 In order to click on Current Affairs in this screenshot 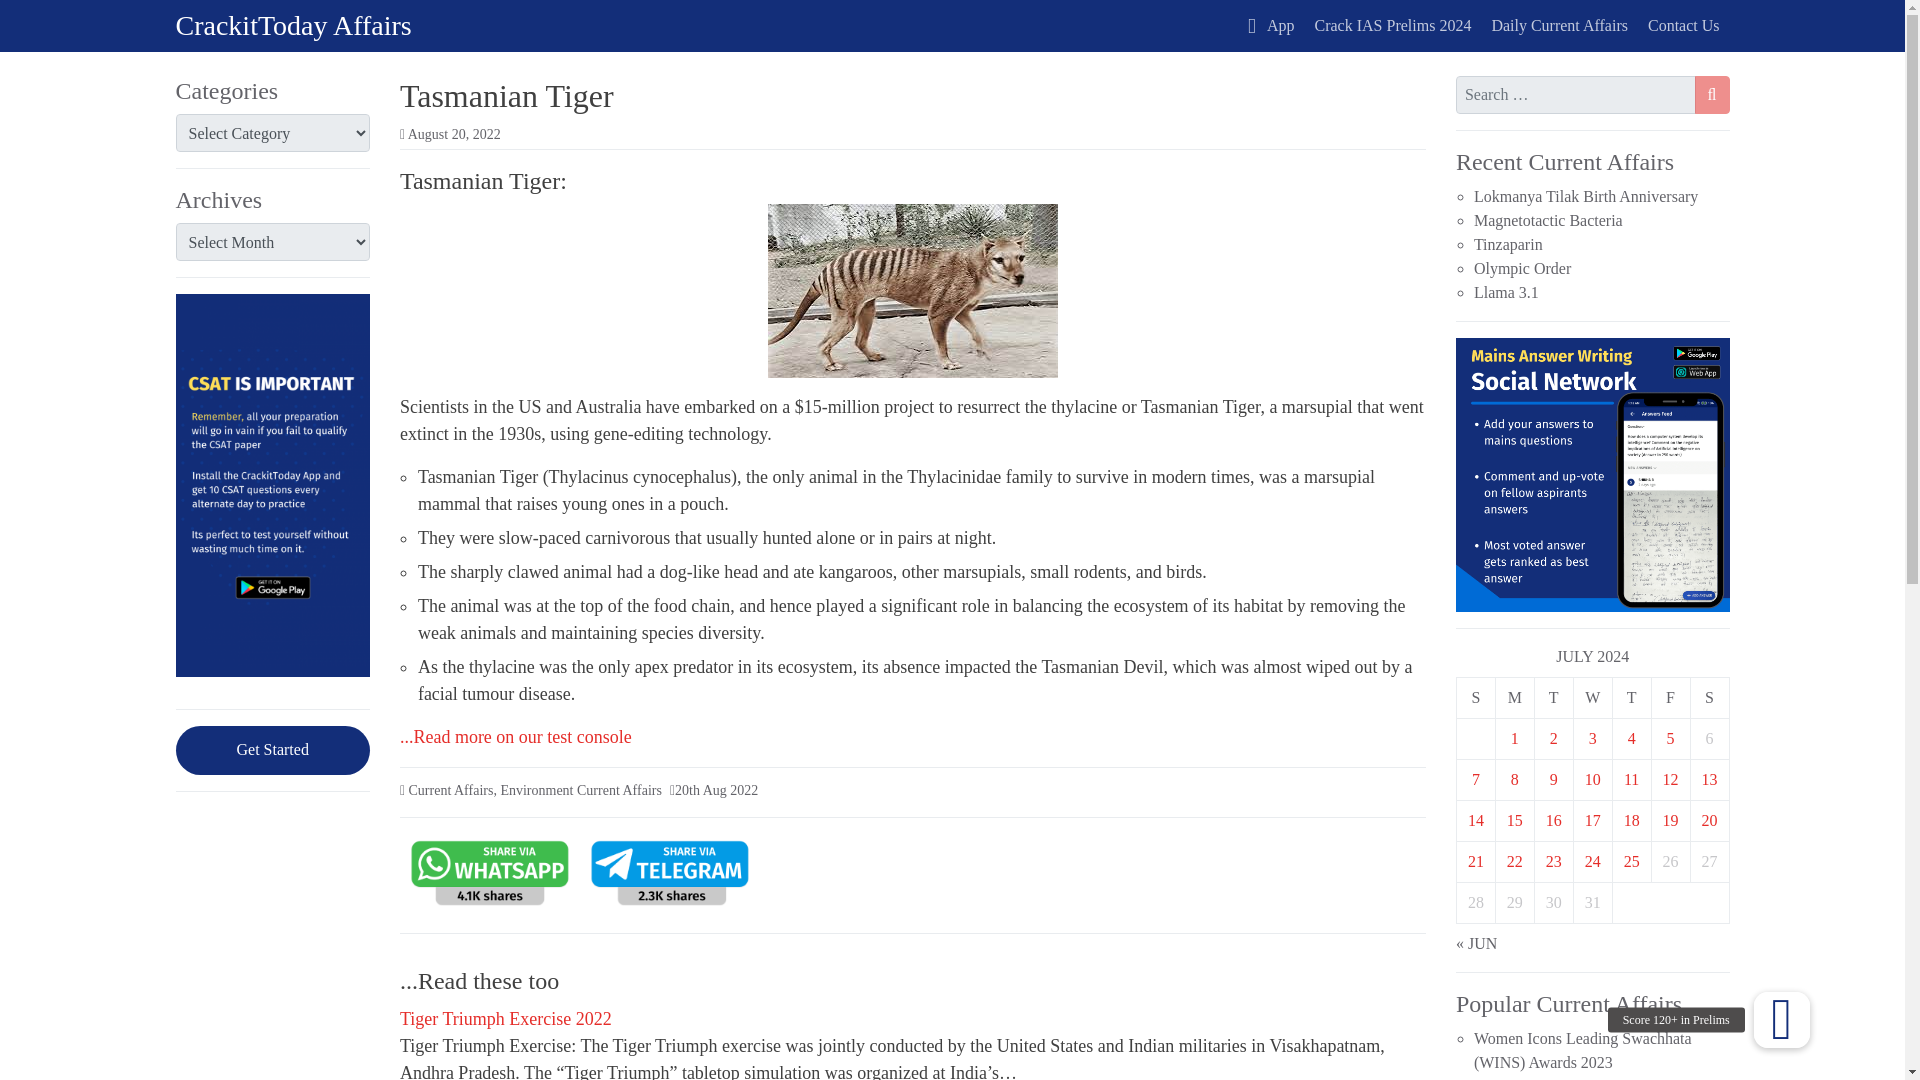, I will do `click(450, 790)`.